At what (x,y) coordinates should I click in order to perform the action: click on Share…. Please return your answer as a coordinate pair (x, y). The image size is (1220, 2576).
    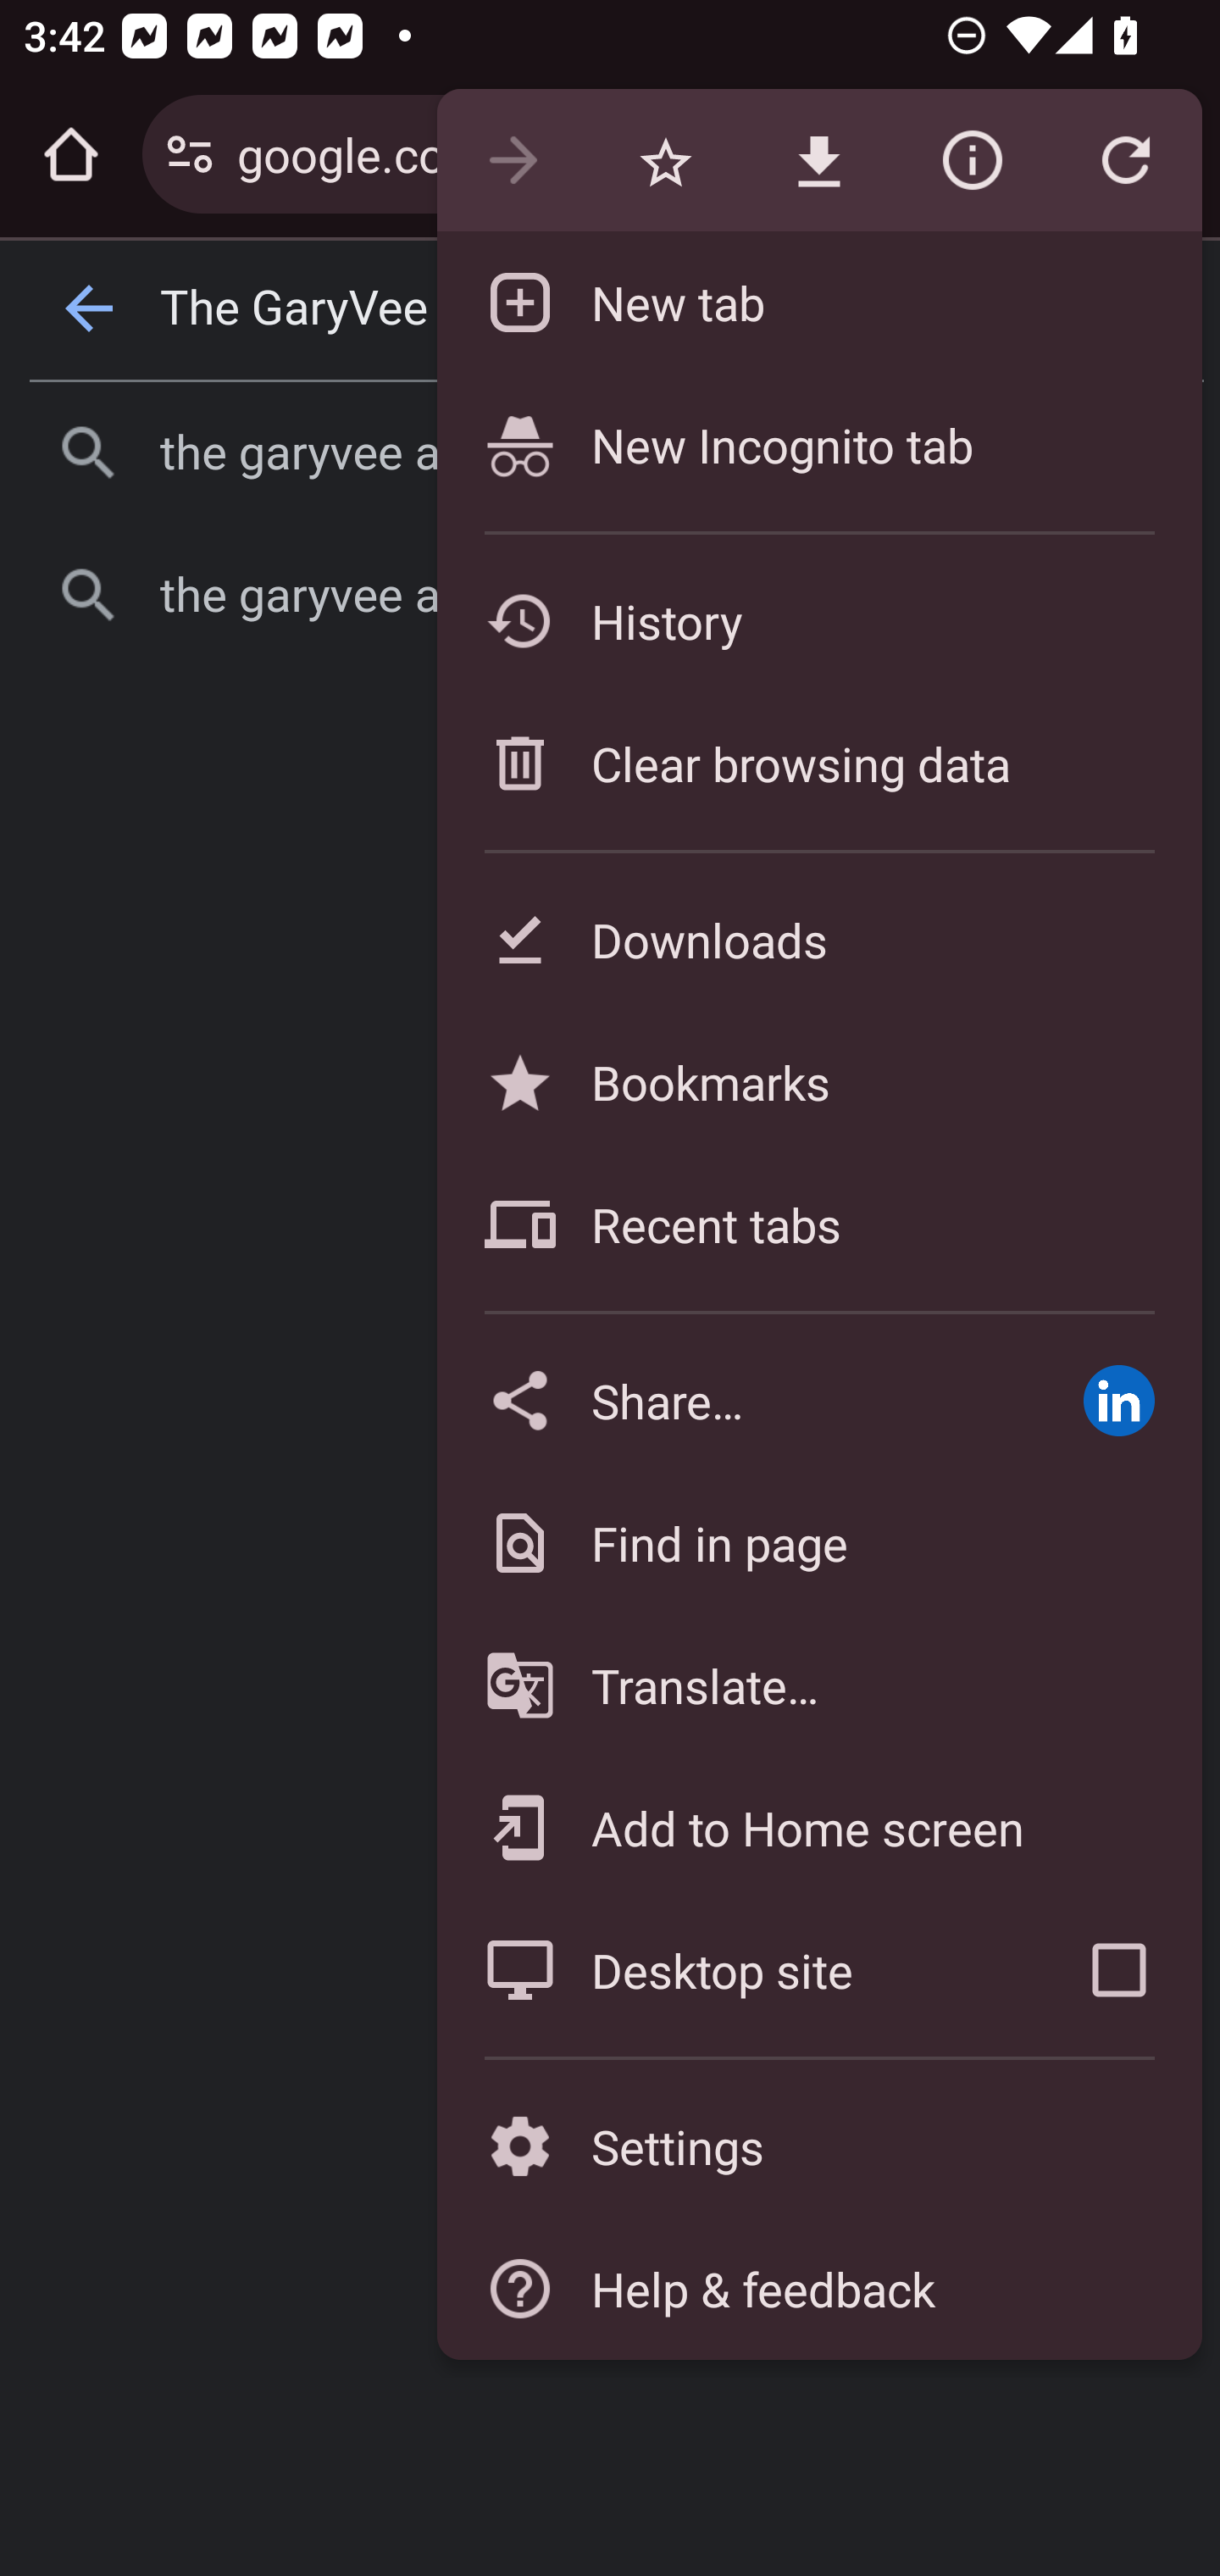
    Looking at the image, I should click on (735, 1400).